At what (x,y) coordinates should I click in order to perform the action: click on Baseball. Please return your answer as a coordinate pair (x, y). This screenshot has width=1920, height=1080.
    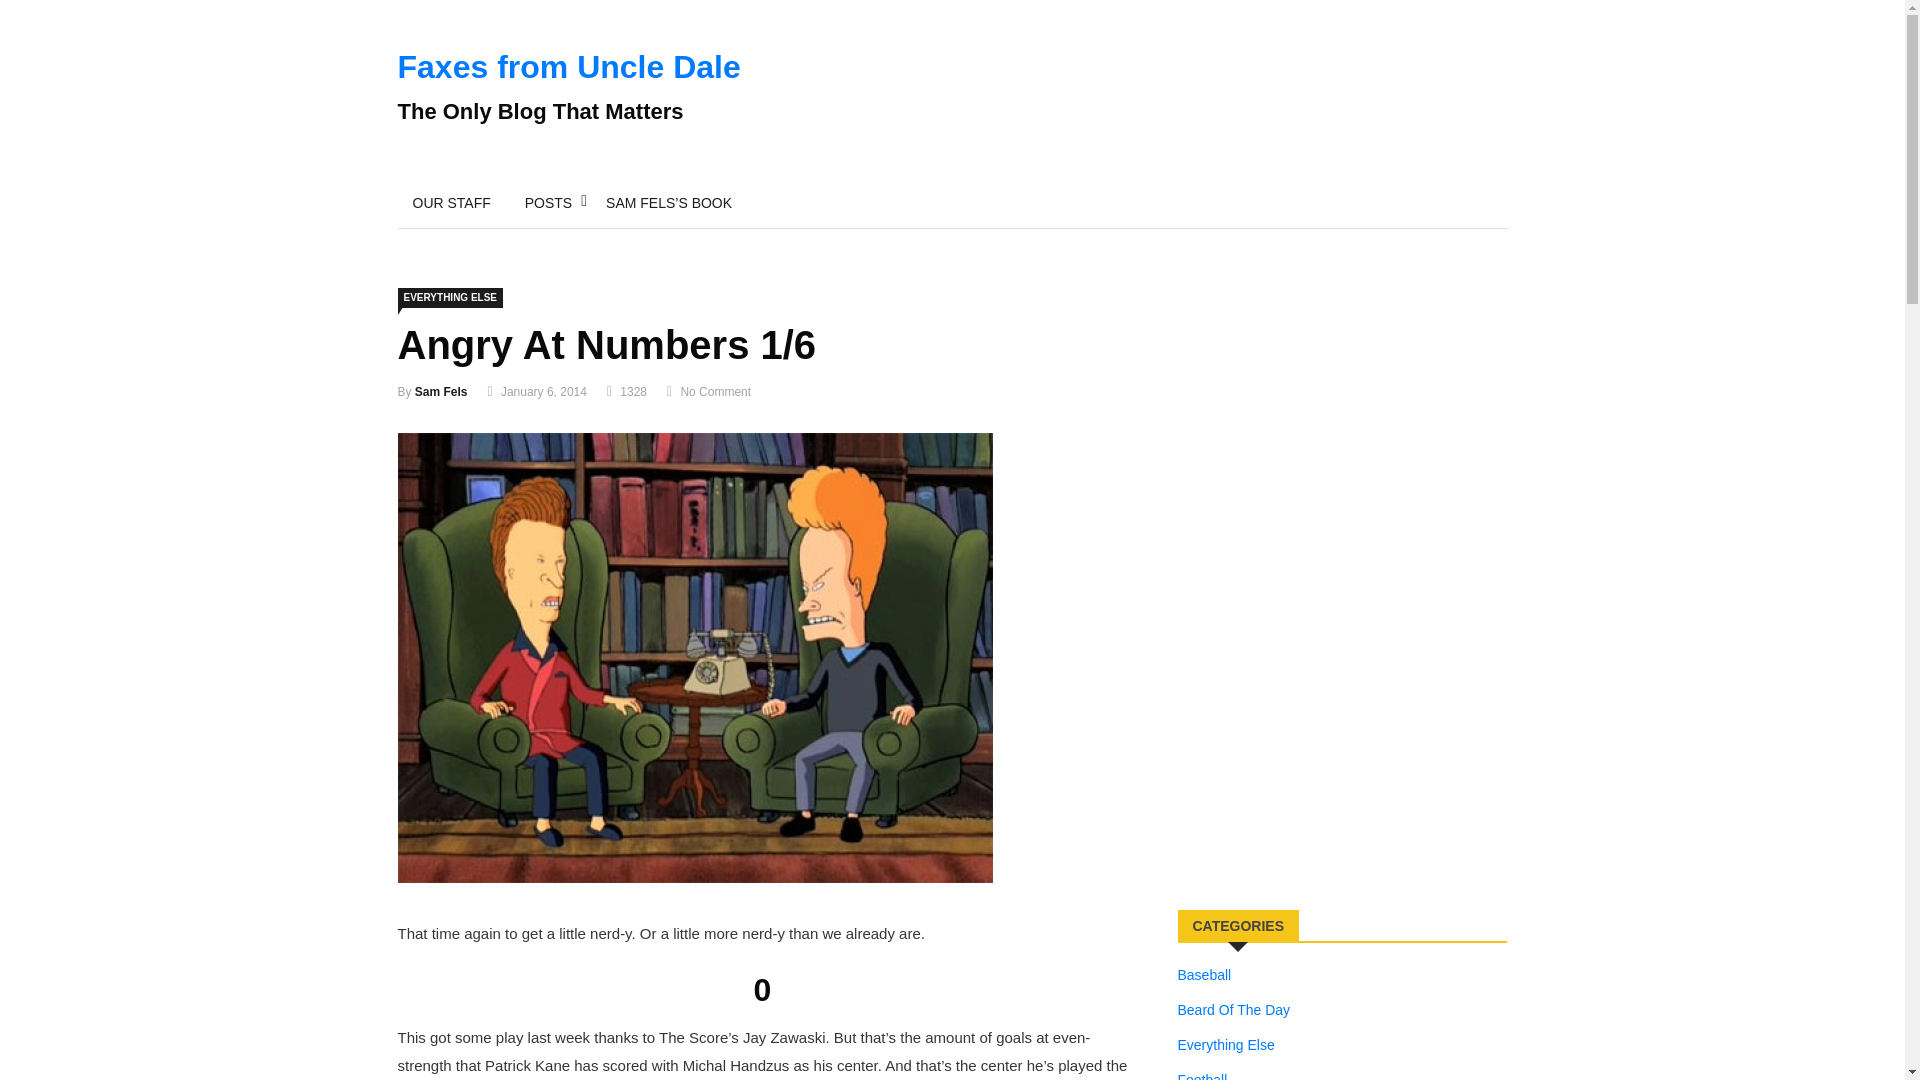
    Looking at the image, I should click on (1205, 975).